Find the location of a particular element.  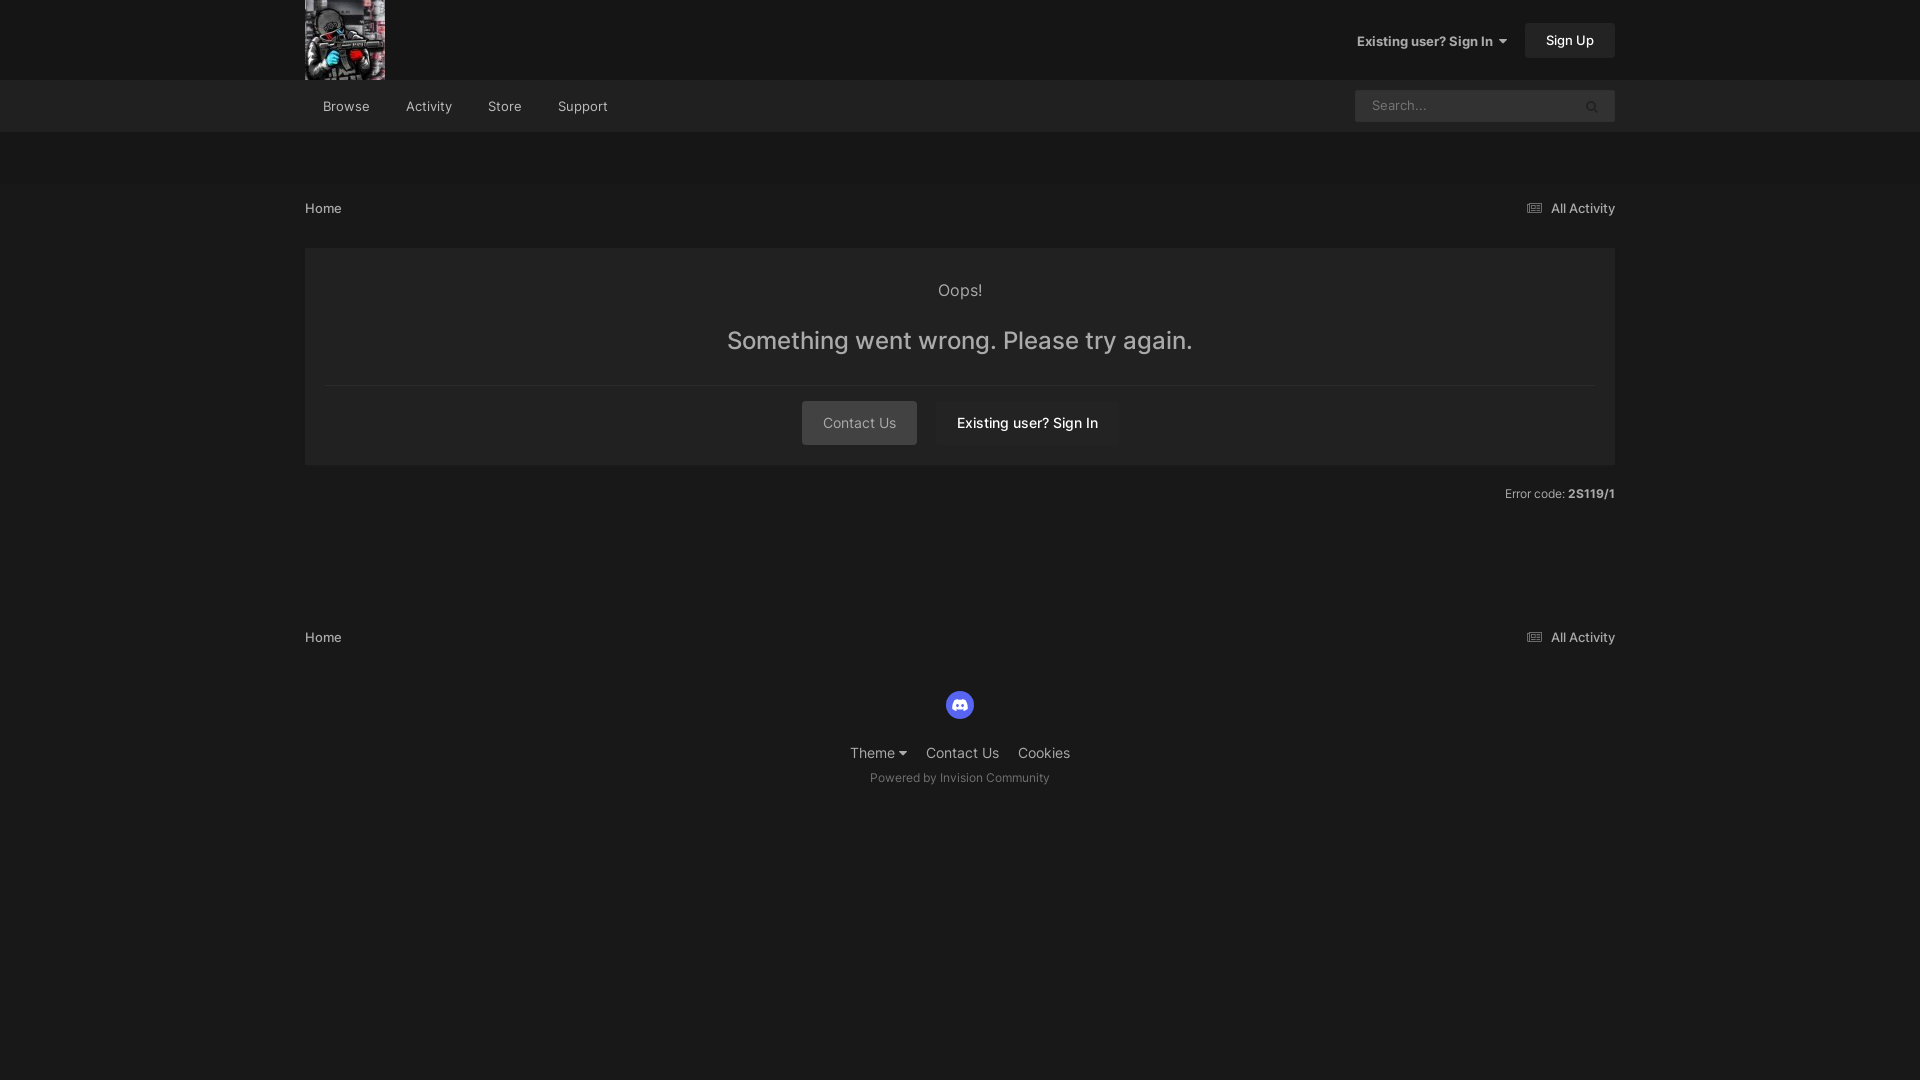

Powered by Invision Community is located at coordinates (960, 777).